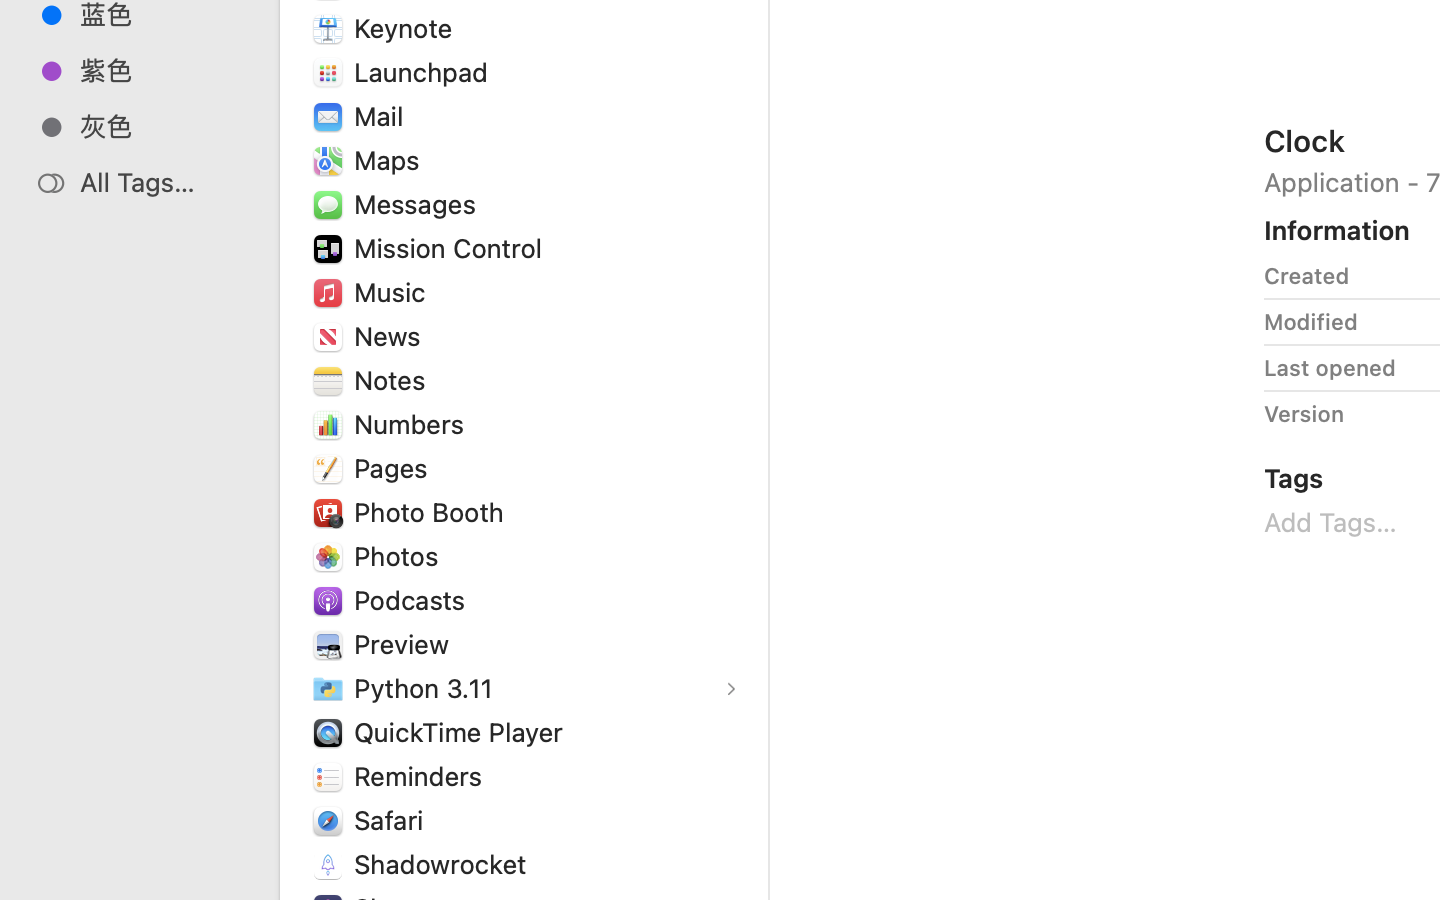 This screenshot has height=900, width=1440. What do you see at coordinates (414, 424) in the screenshot?
I see `Numbers` at bounding box center [414, 424].